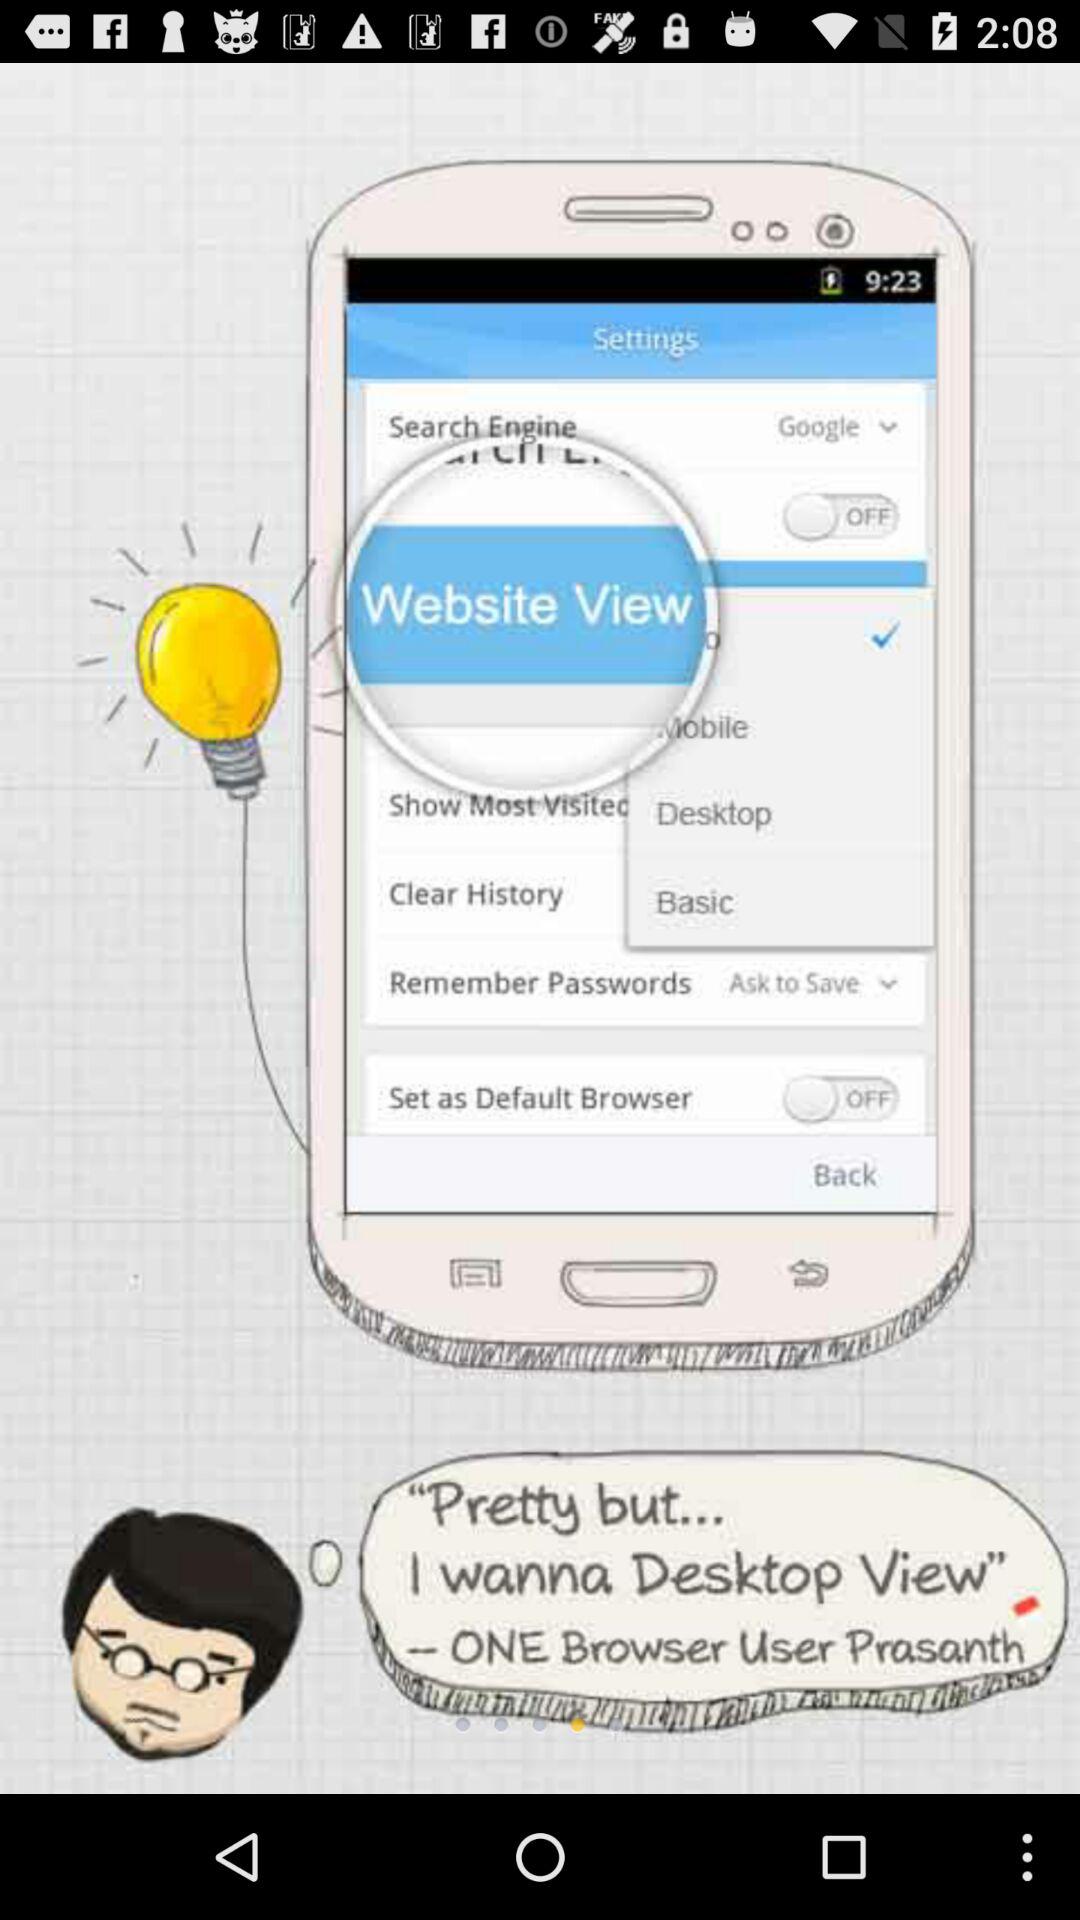 The height and width of the screenshot is (1920, 1080). I want to click on select the item at the center, so click(540, 928).